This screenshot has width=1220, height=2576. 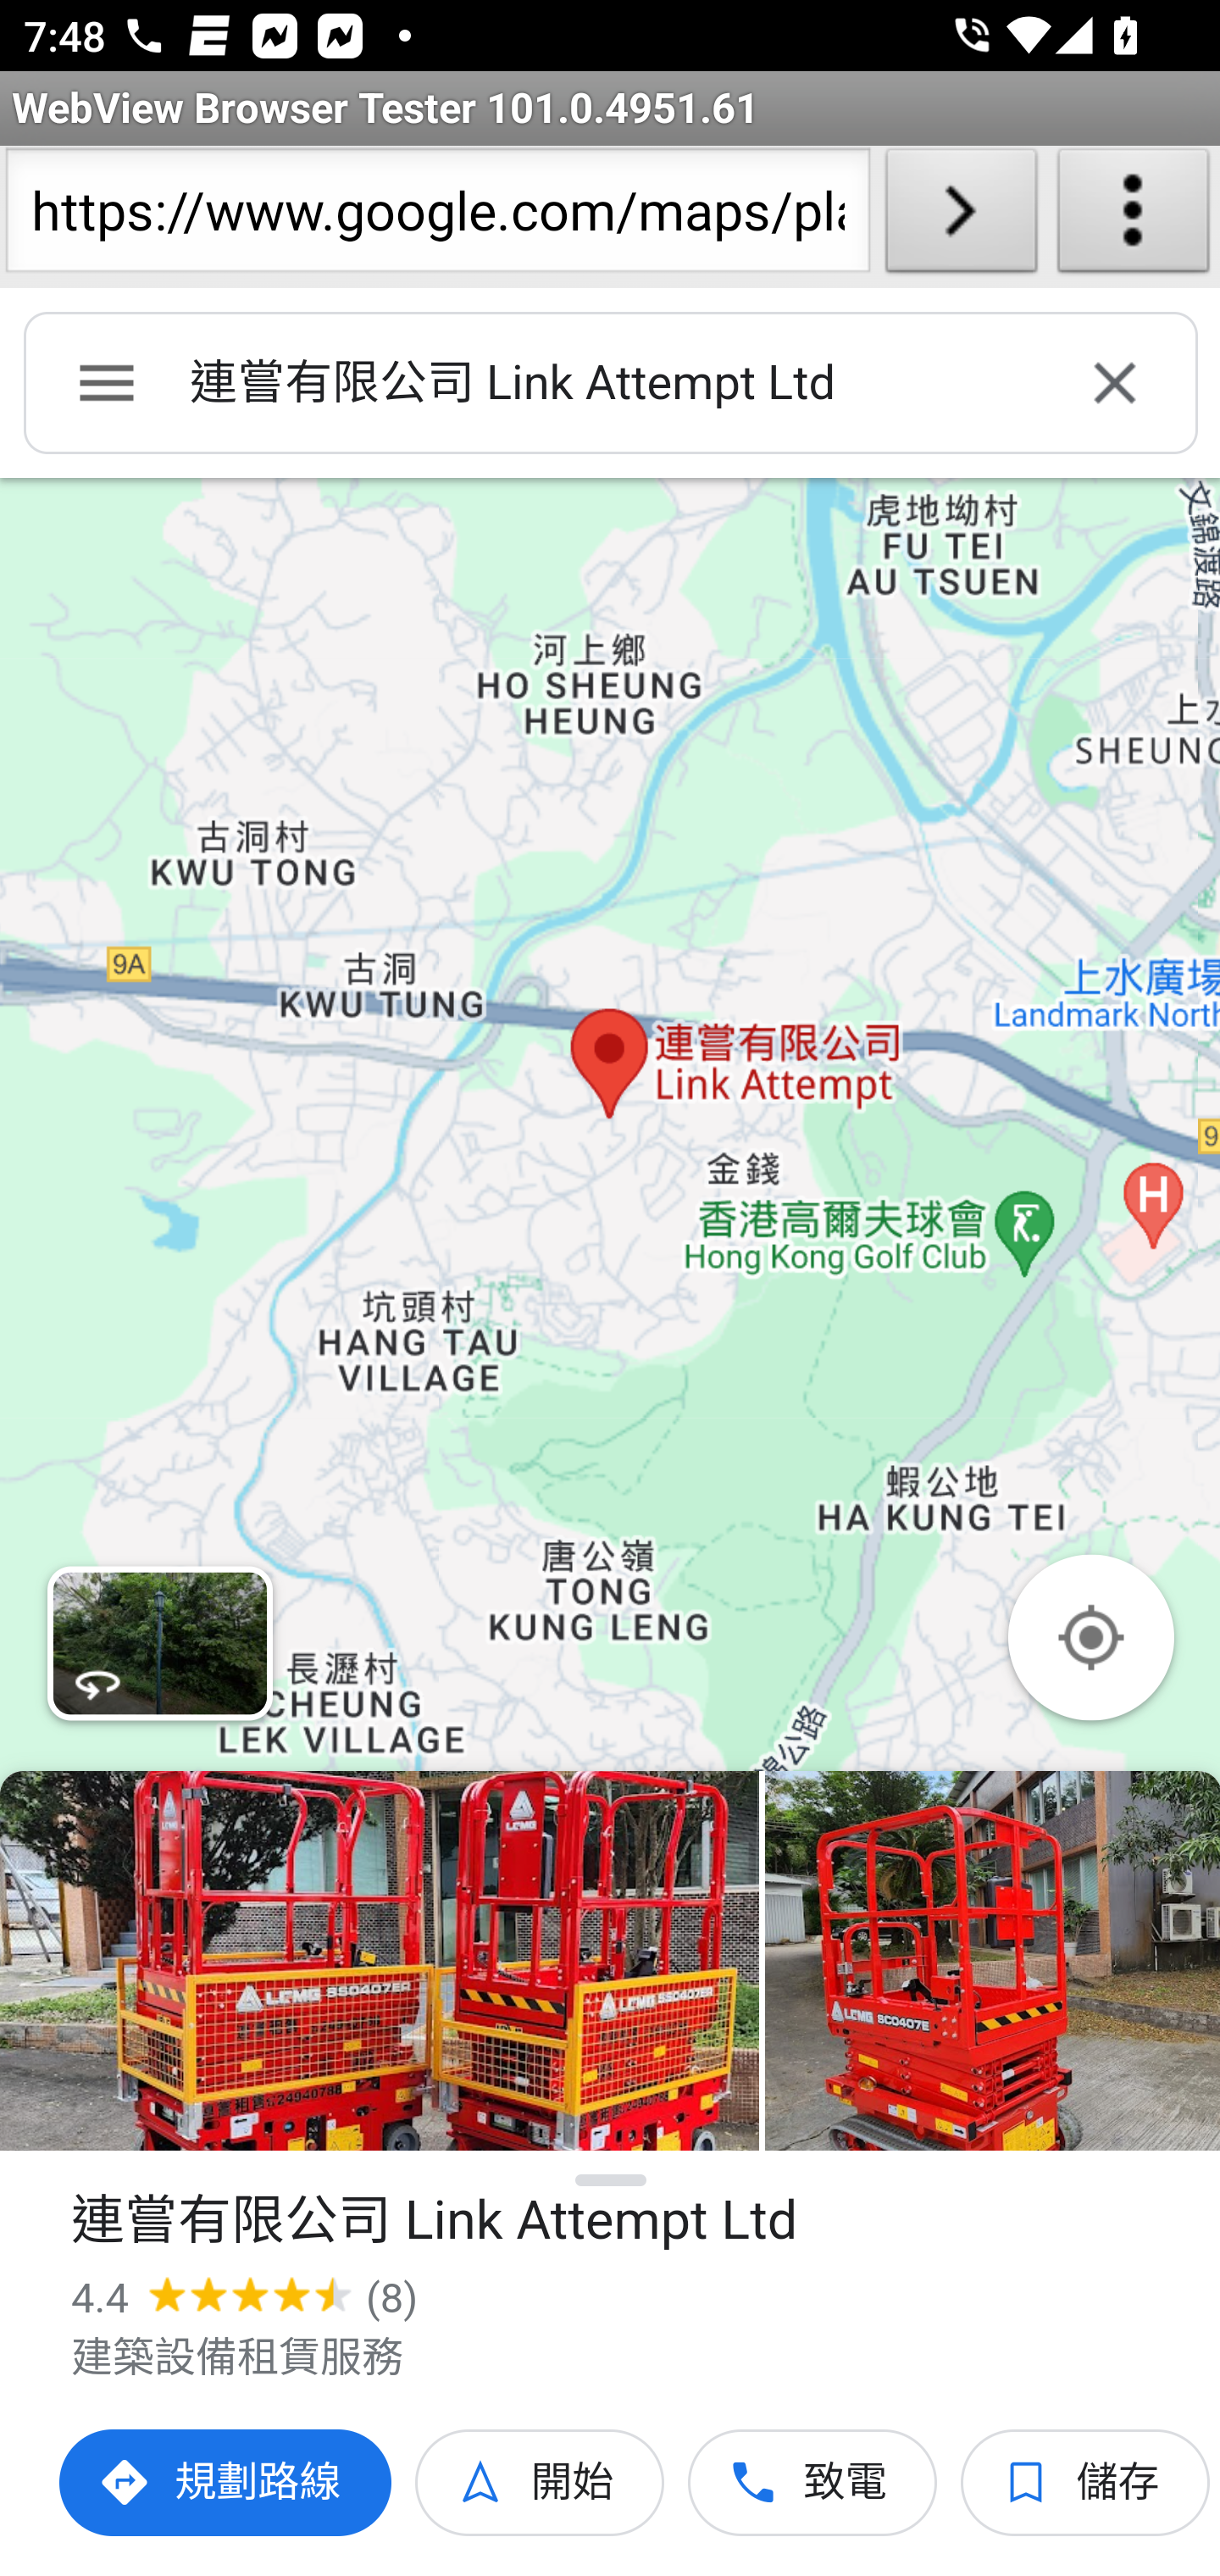 I want to click on 前往連嘗有限公司 Link Attempt Ltd的路線, so click(x=227, y=2483).